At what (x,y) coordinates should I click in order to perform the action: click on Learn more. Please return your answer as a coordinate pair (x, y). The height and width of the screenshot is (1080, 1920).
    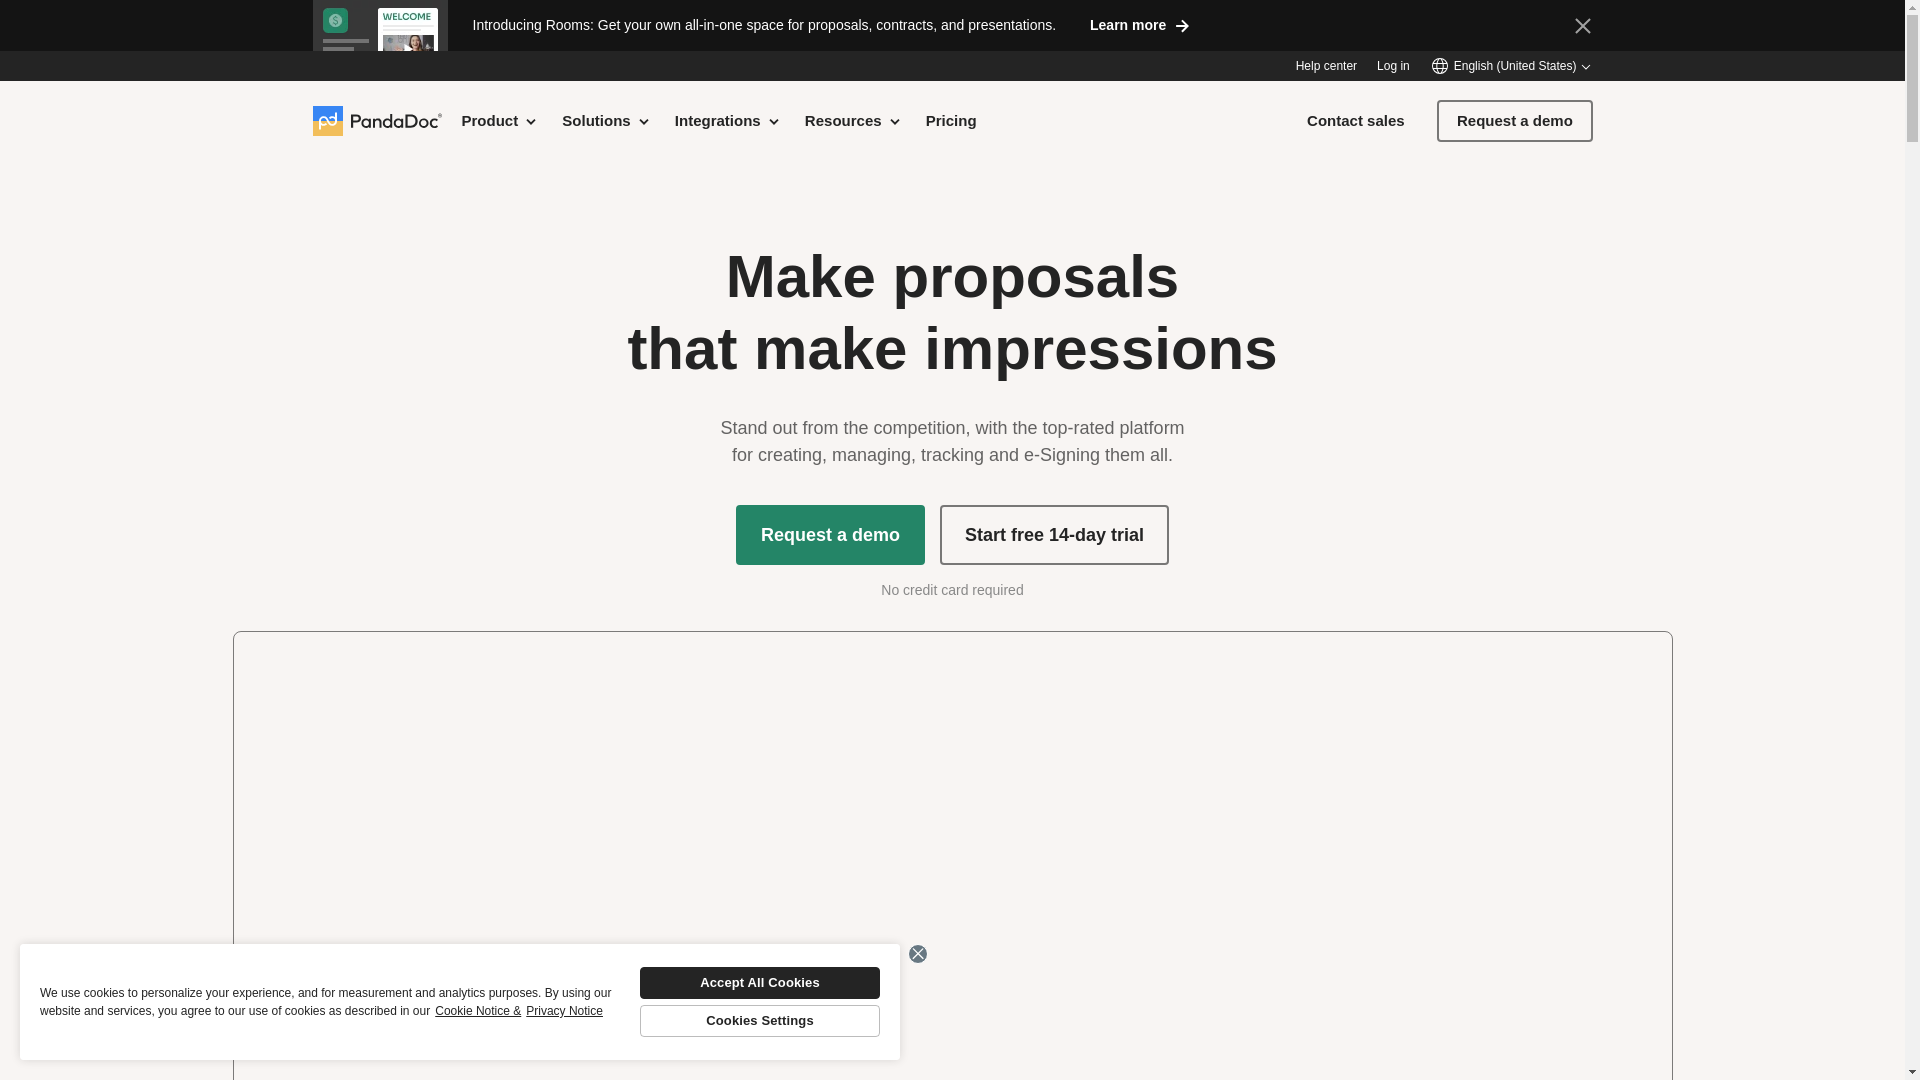
    Looking at the image, I should click on (1140, 24).